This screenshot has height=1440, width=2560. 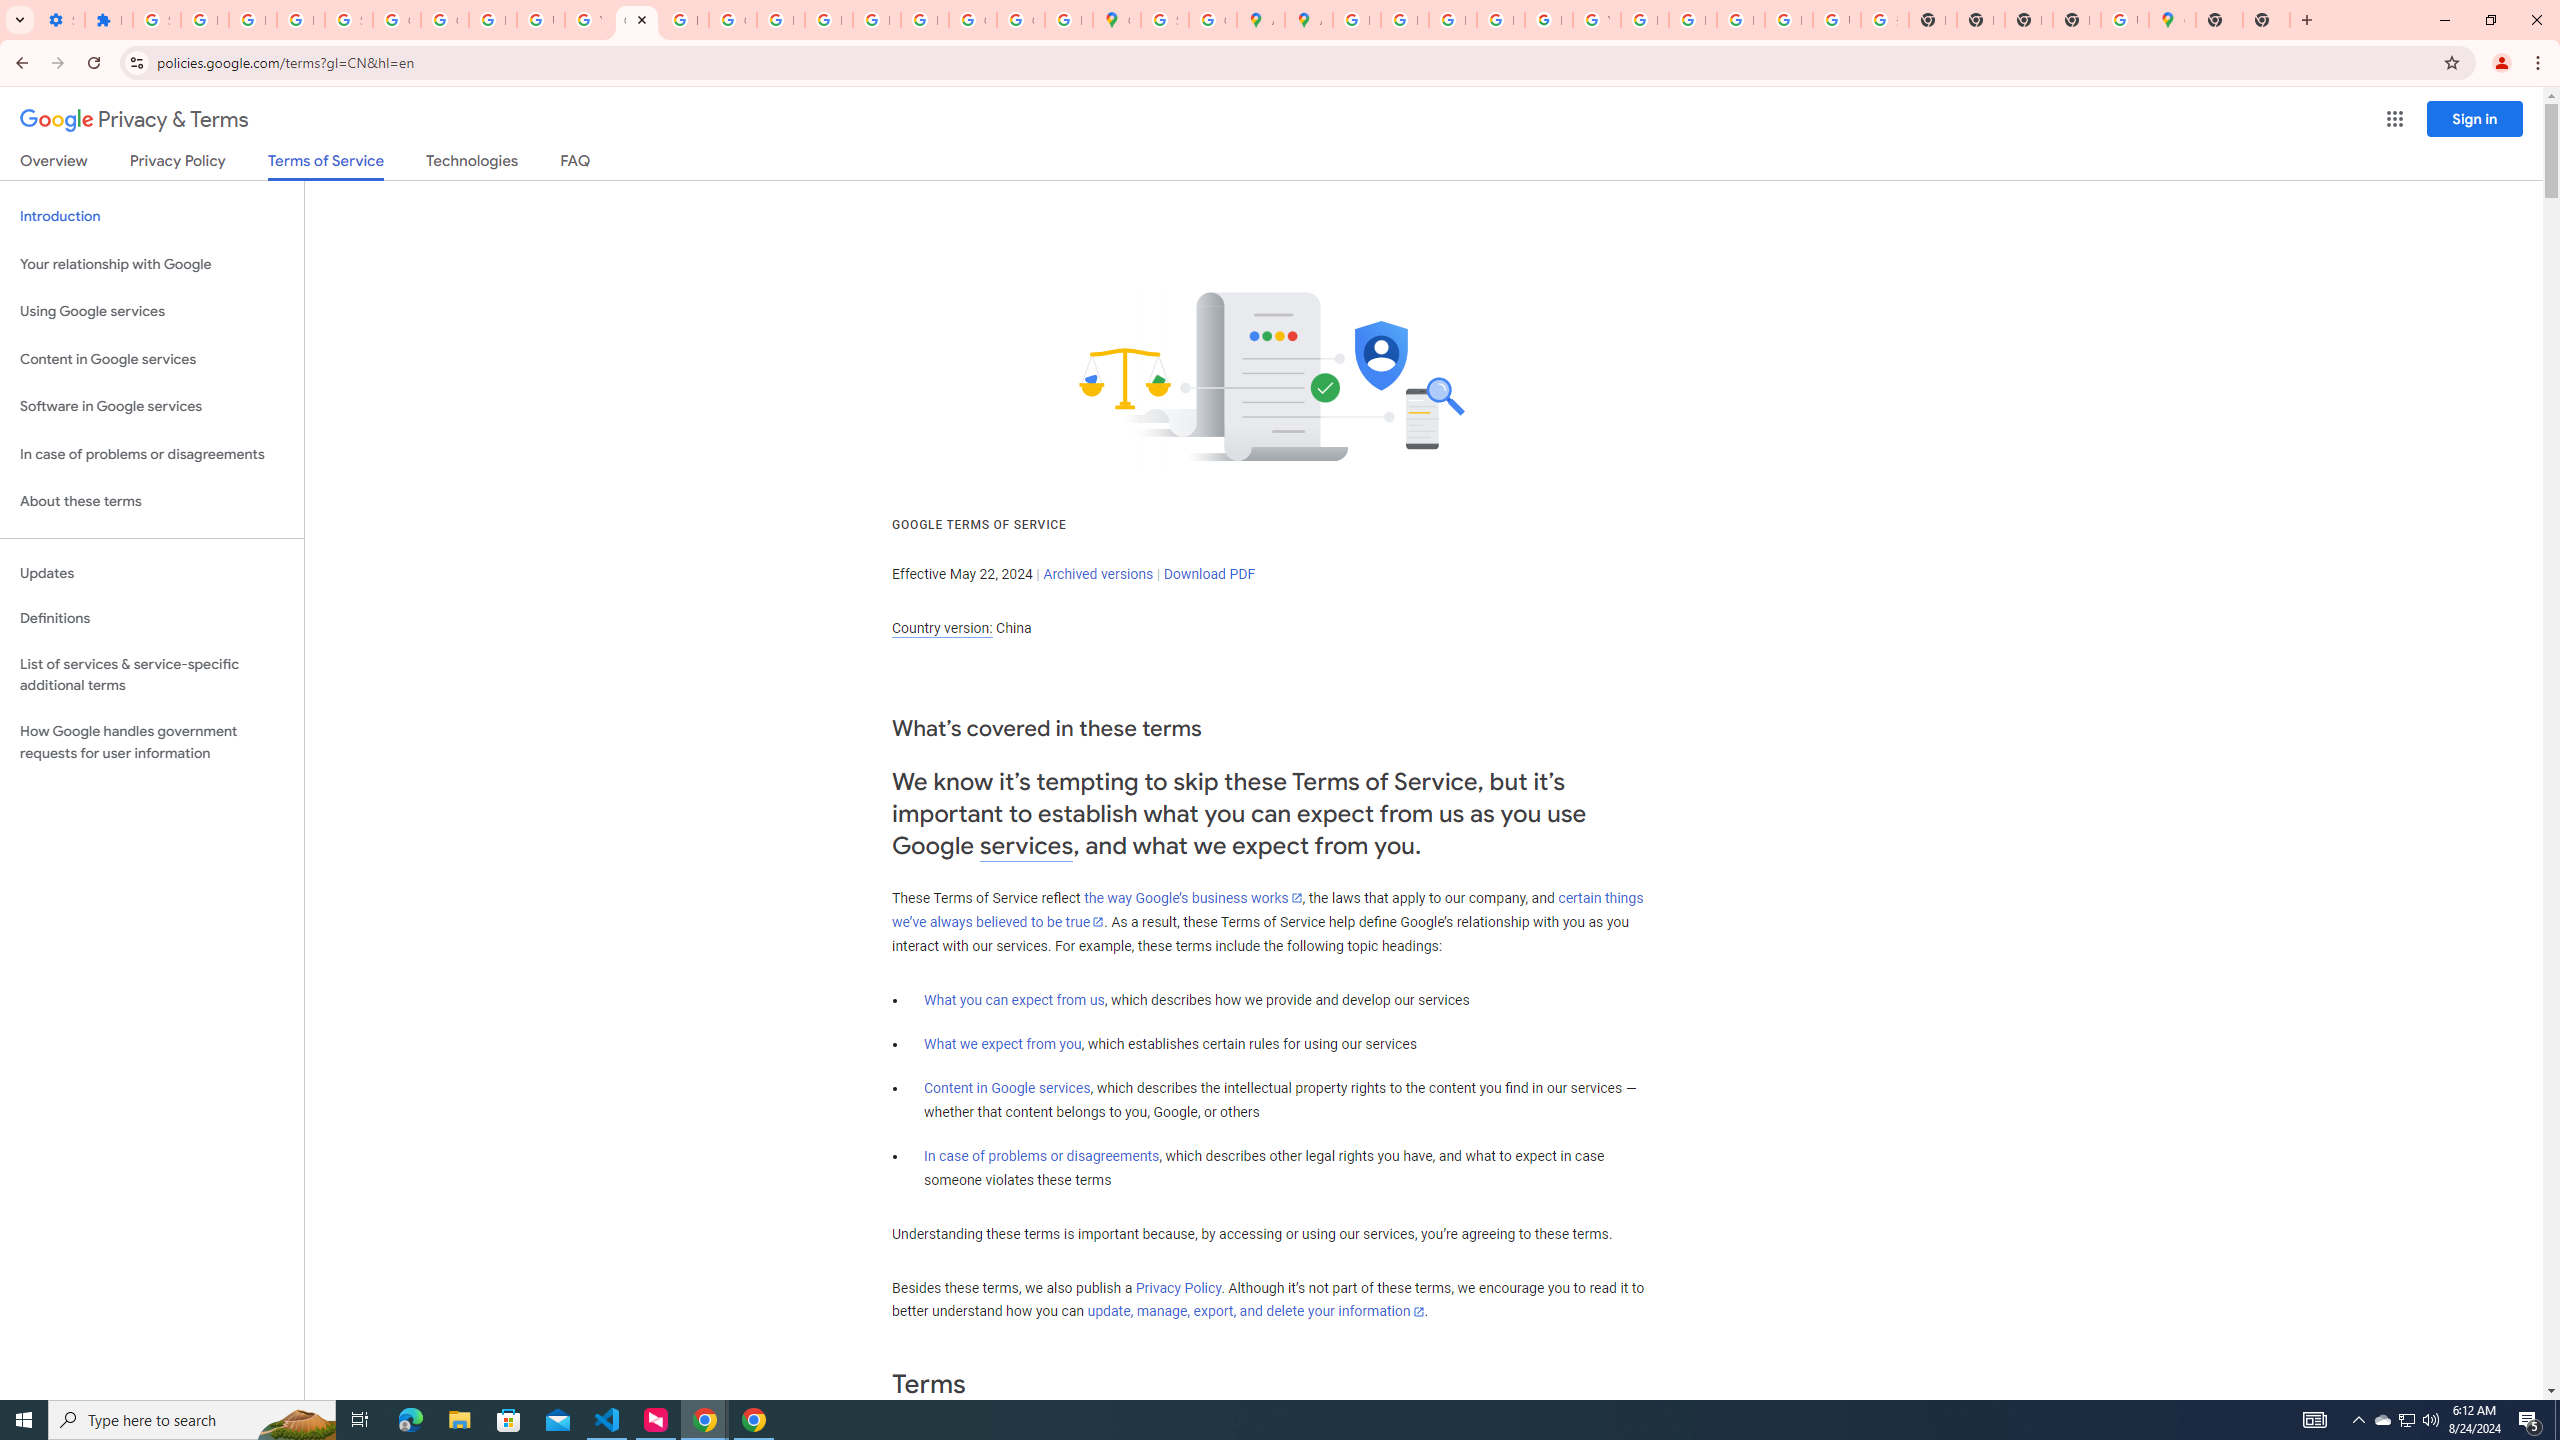 What do you see at coordinates (152, 312) in the screenshot?
I see `Using Google services` at bounding box center [152, 312].